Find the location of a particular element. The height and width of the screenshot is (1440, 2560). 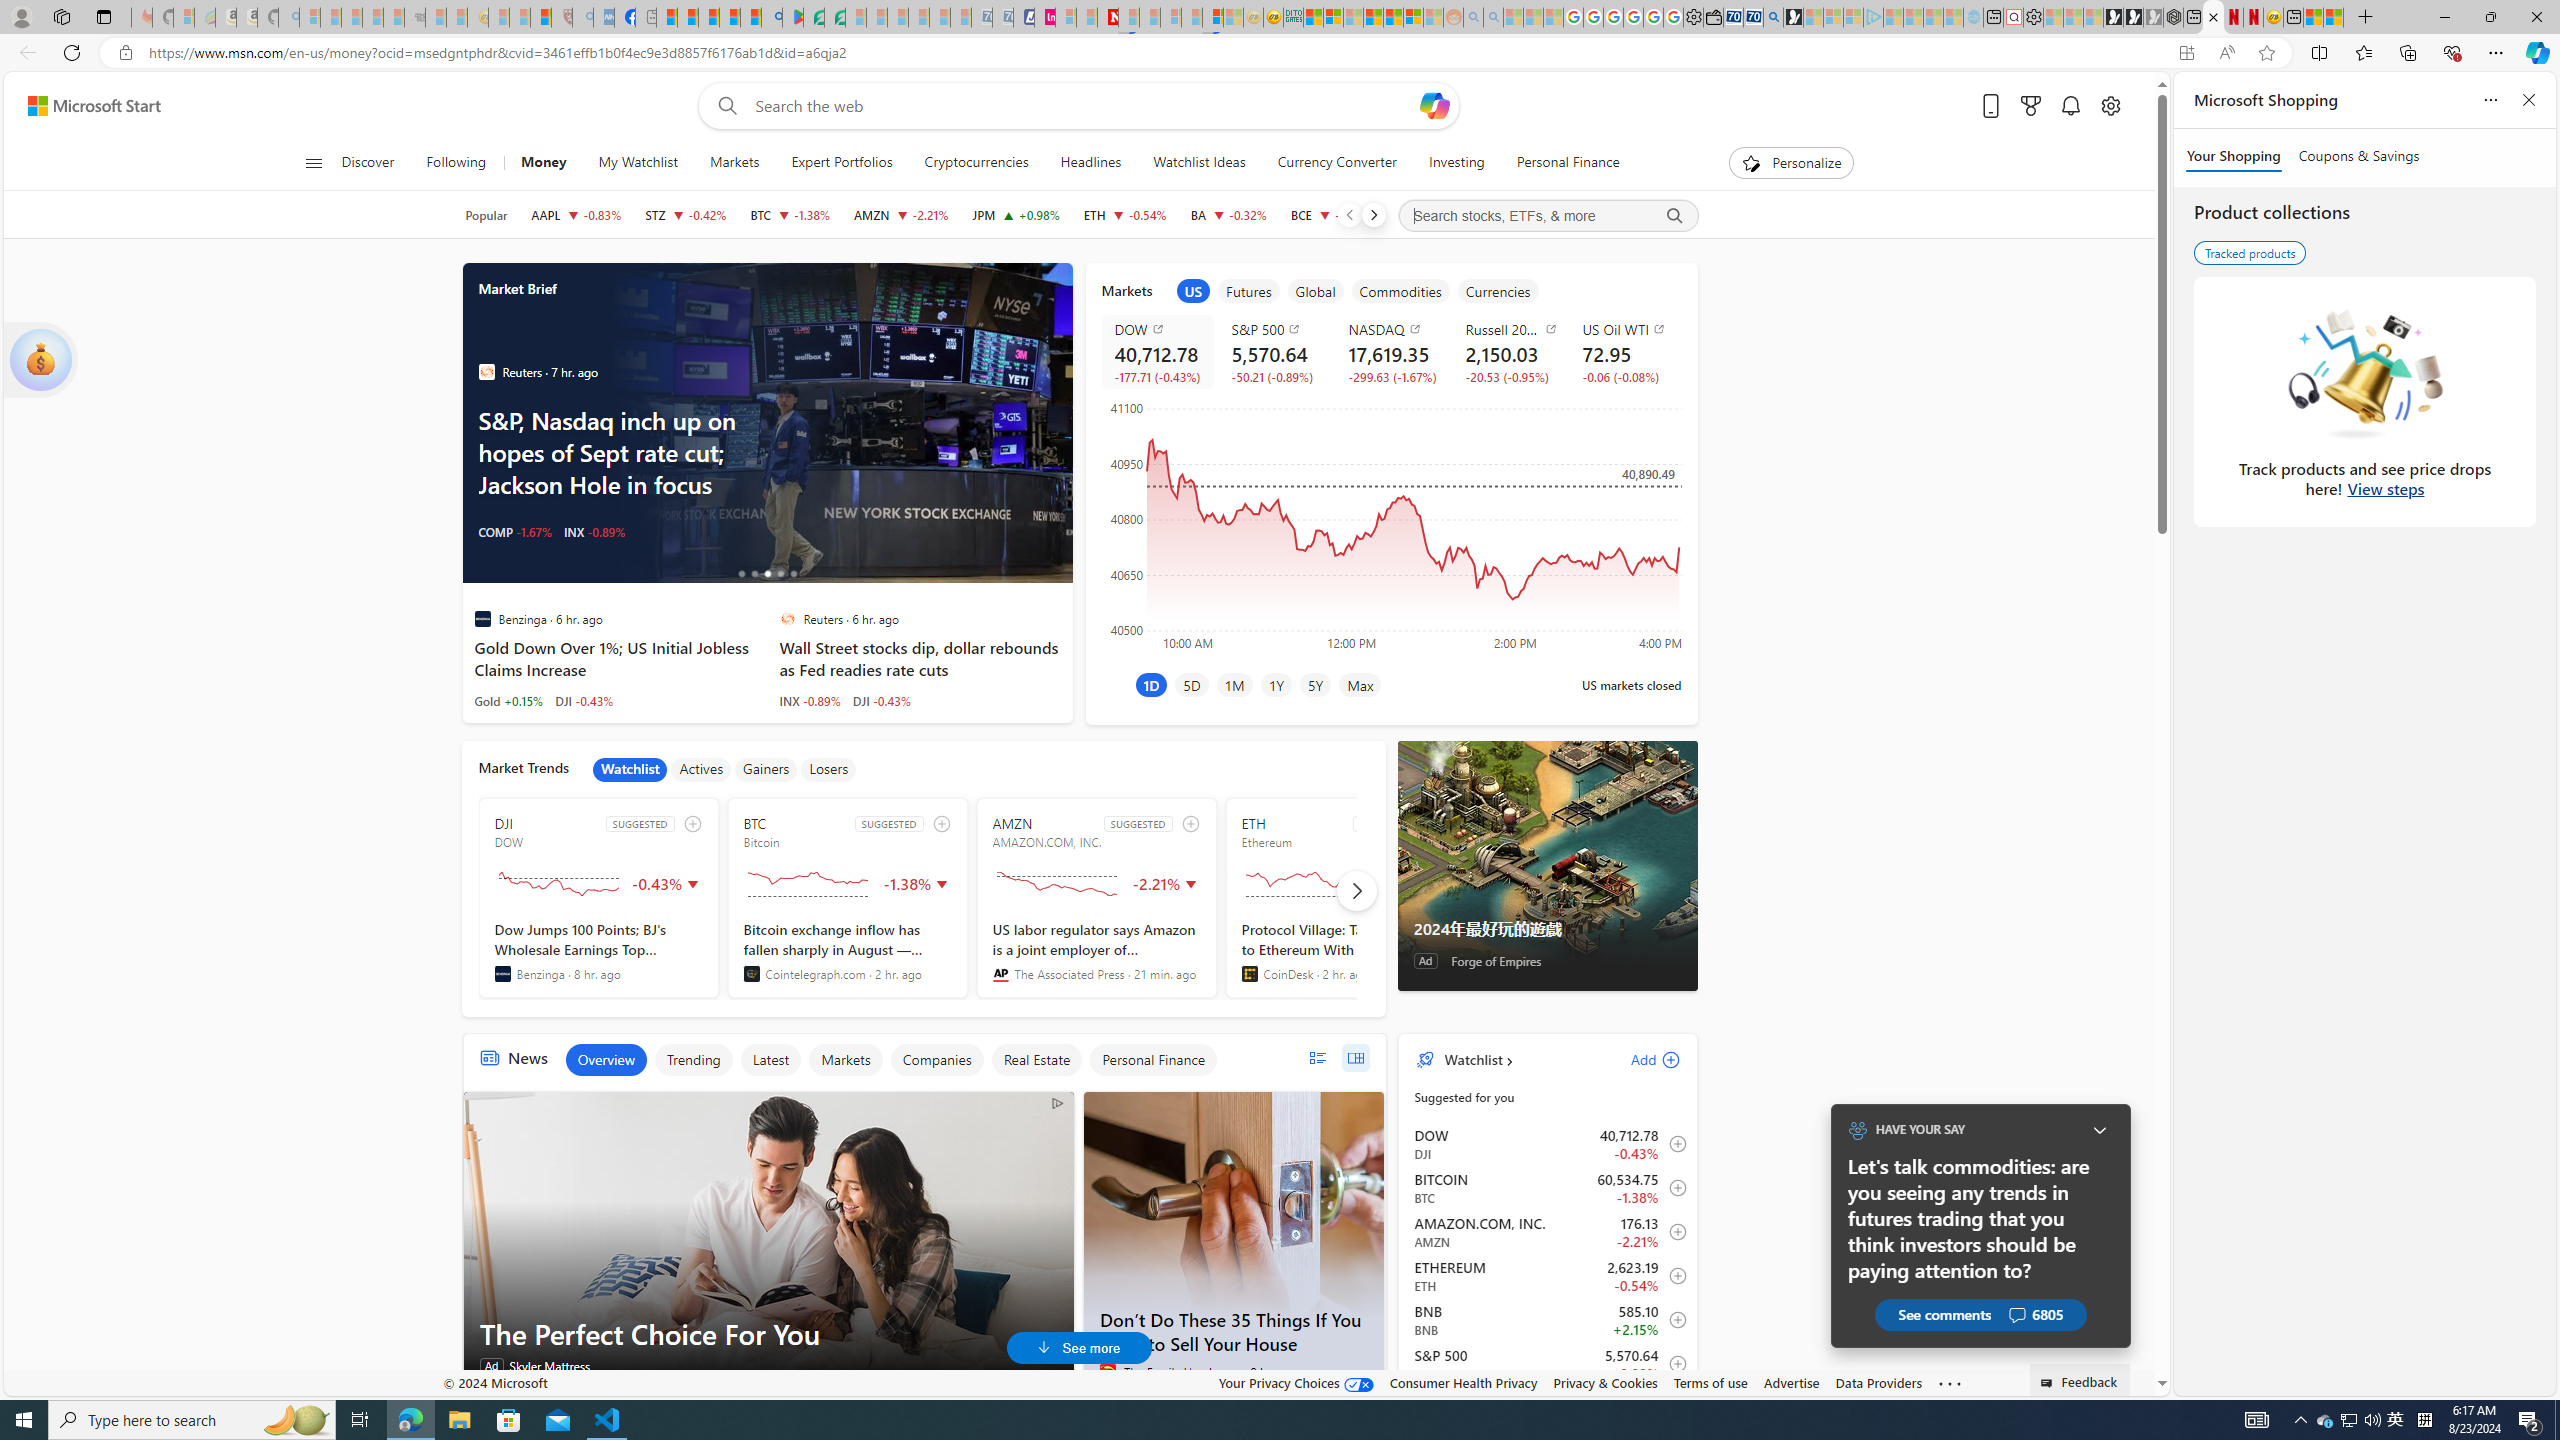

add to watchlist is located at coordinates (1190, 823).